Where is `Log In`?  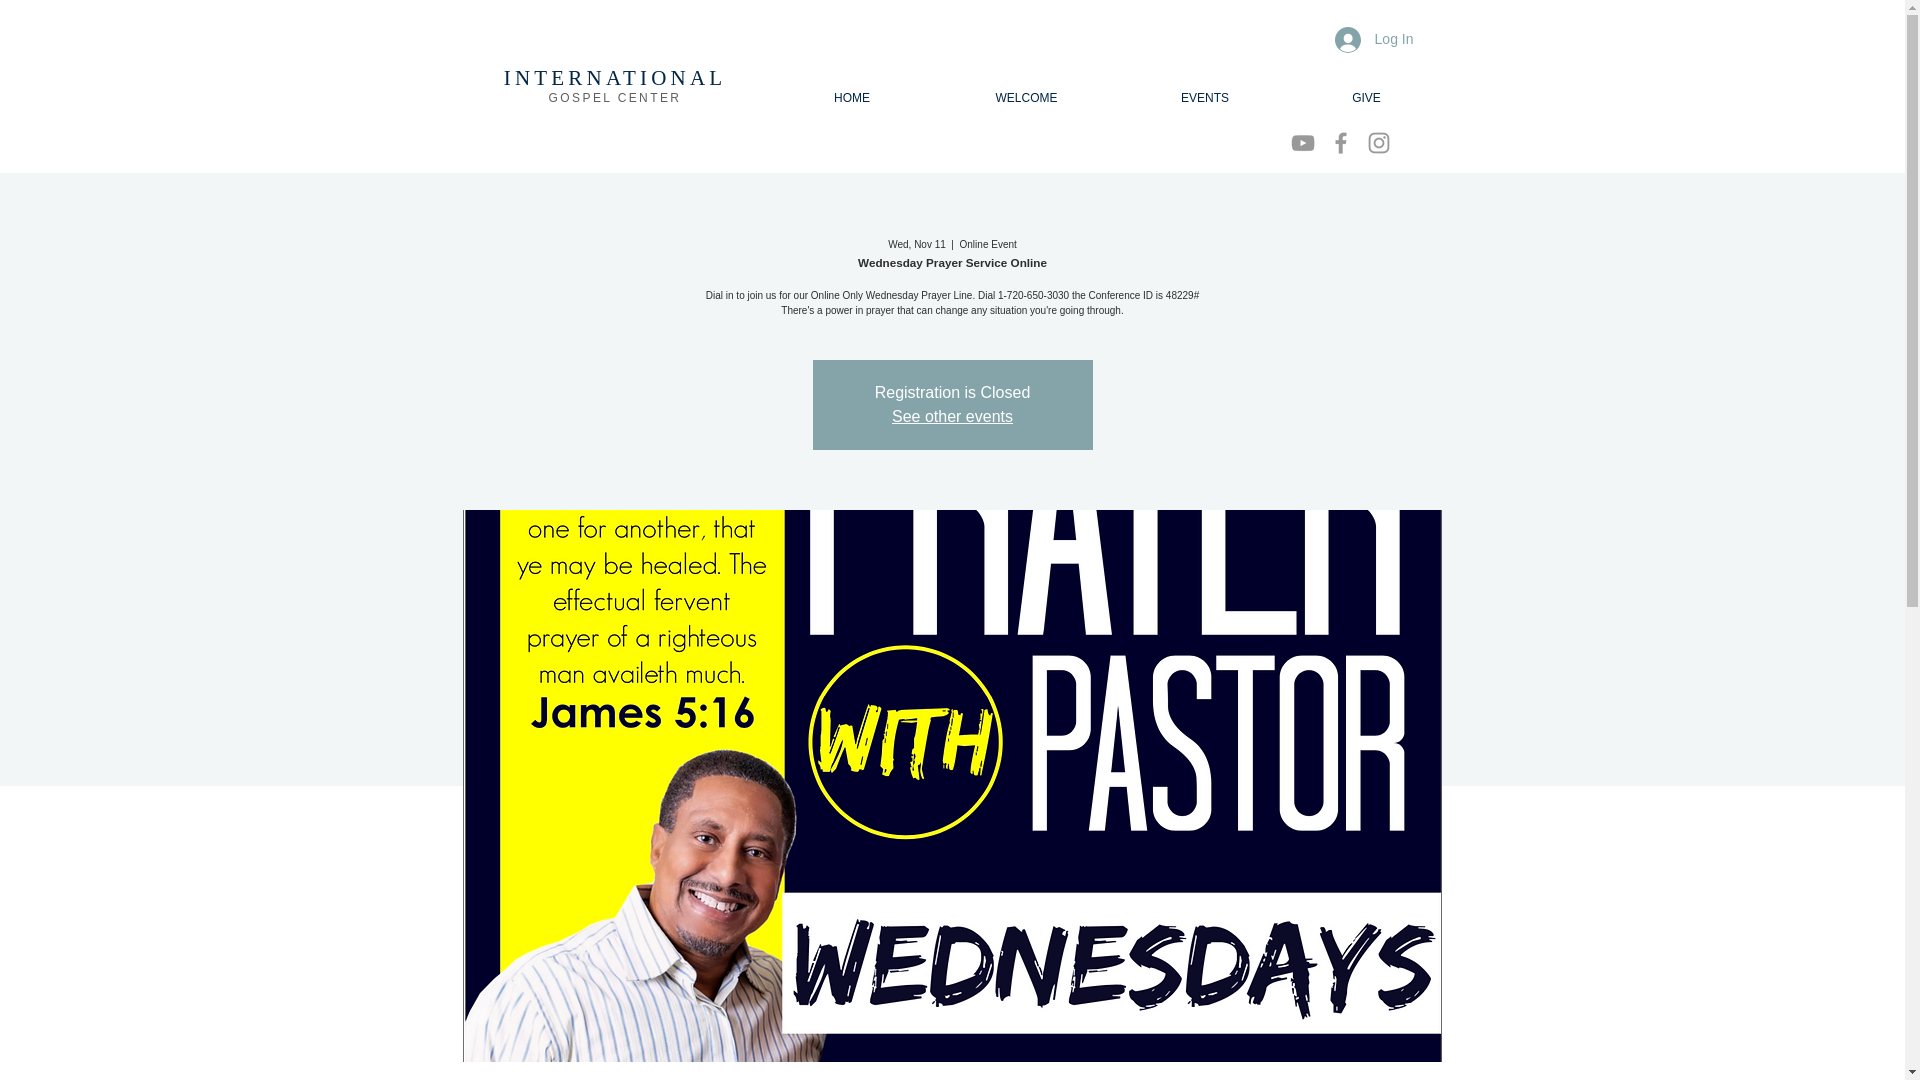 Log In is located at coordinates (1374, 40).